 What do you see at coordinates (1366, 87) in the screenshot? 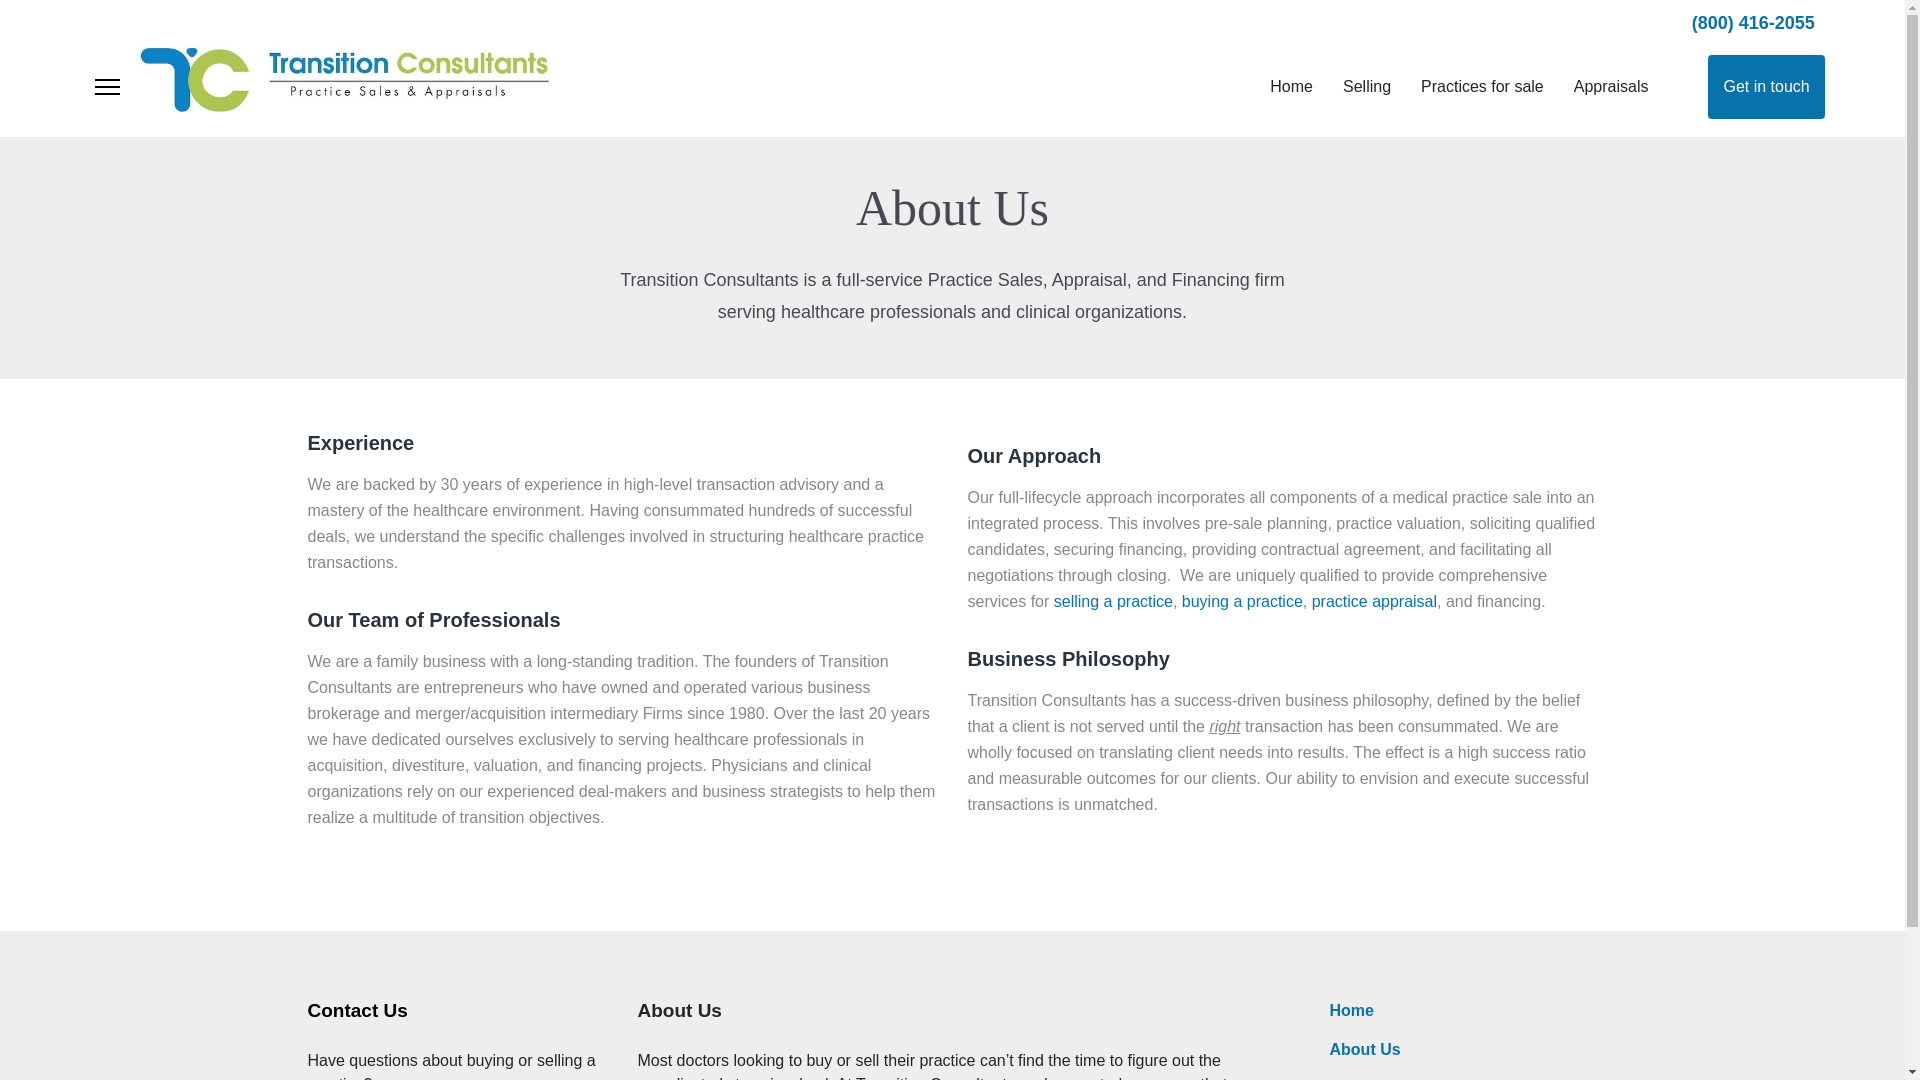
I see `Selling` at bounding box center [1366, 87].